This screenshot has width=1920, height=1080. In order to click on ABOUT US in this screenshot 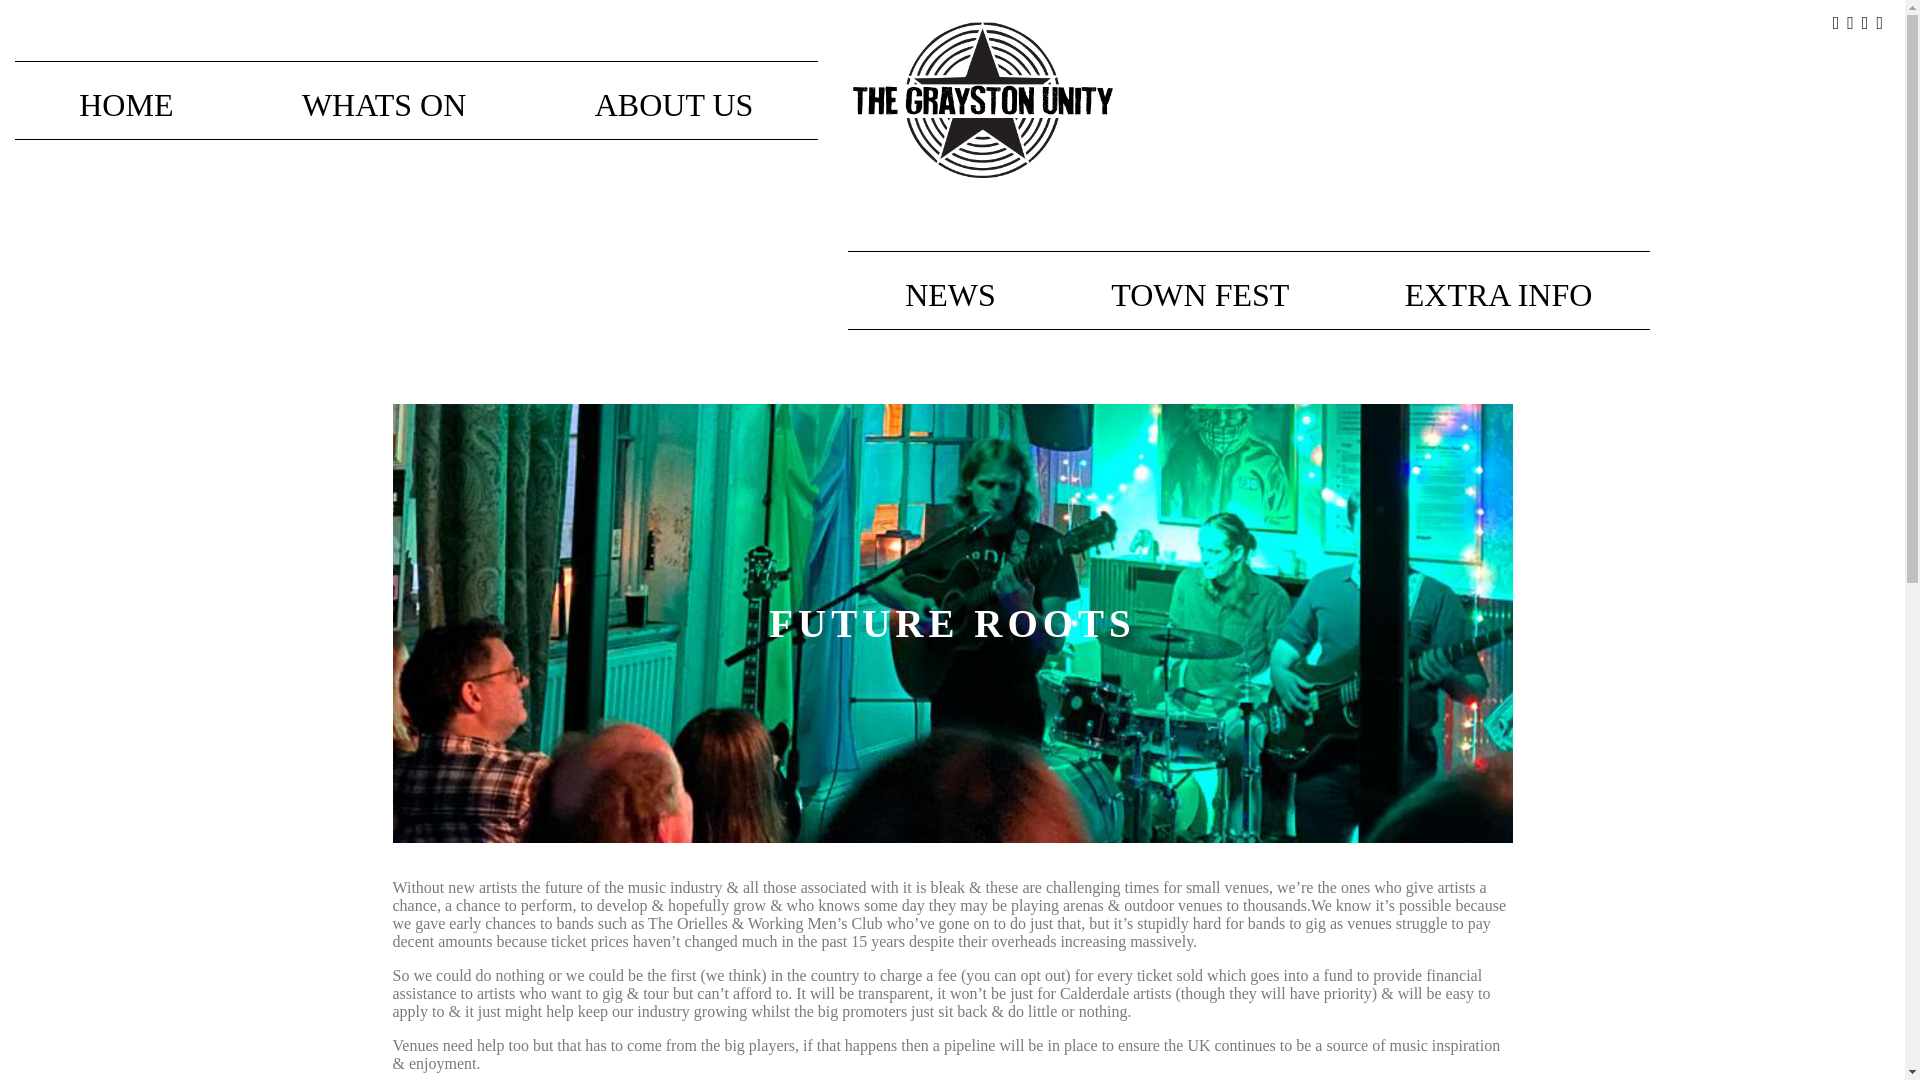, I will do `click(674, 104)`.